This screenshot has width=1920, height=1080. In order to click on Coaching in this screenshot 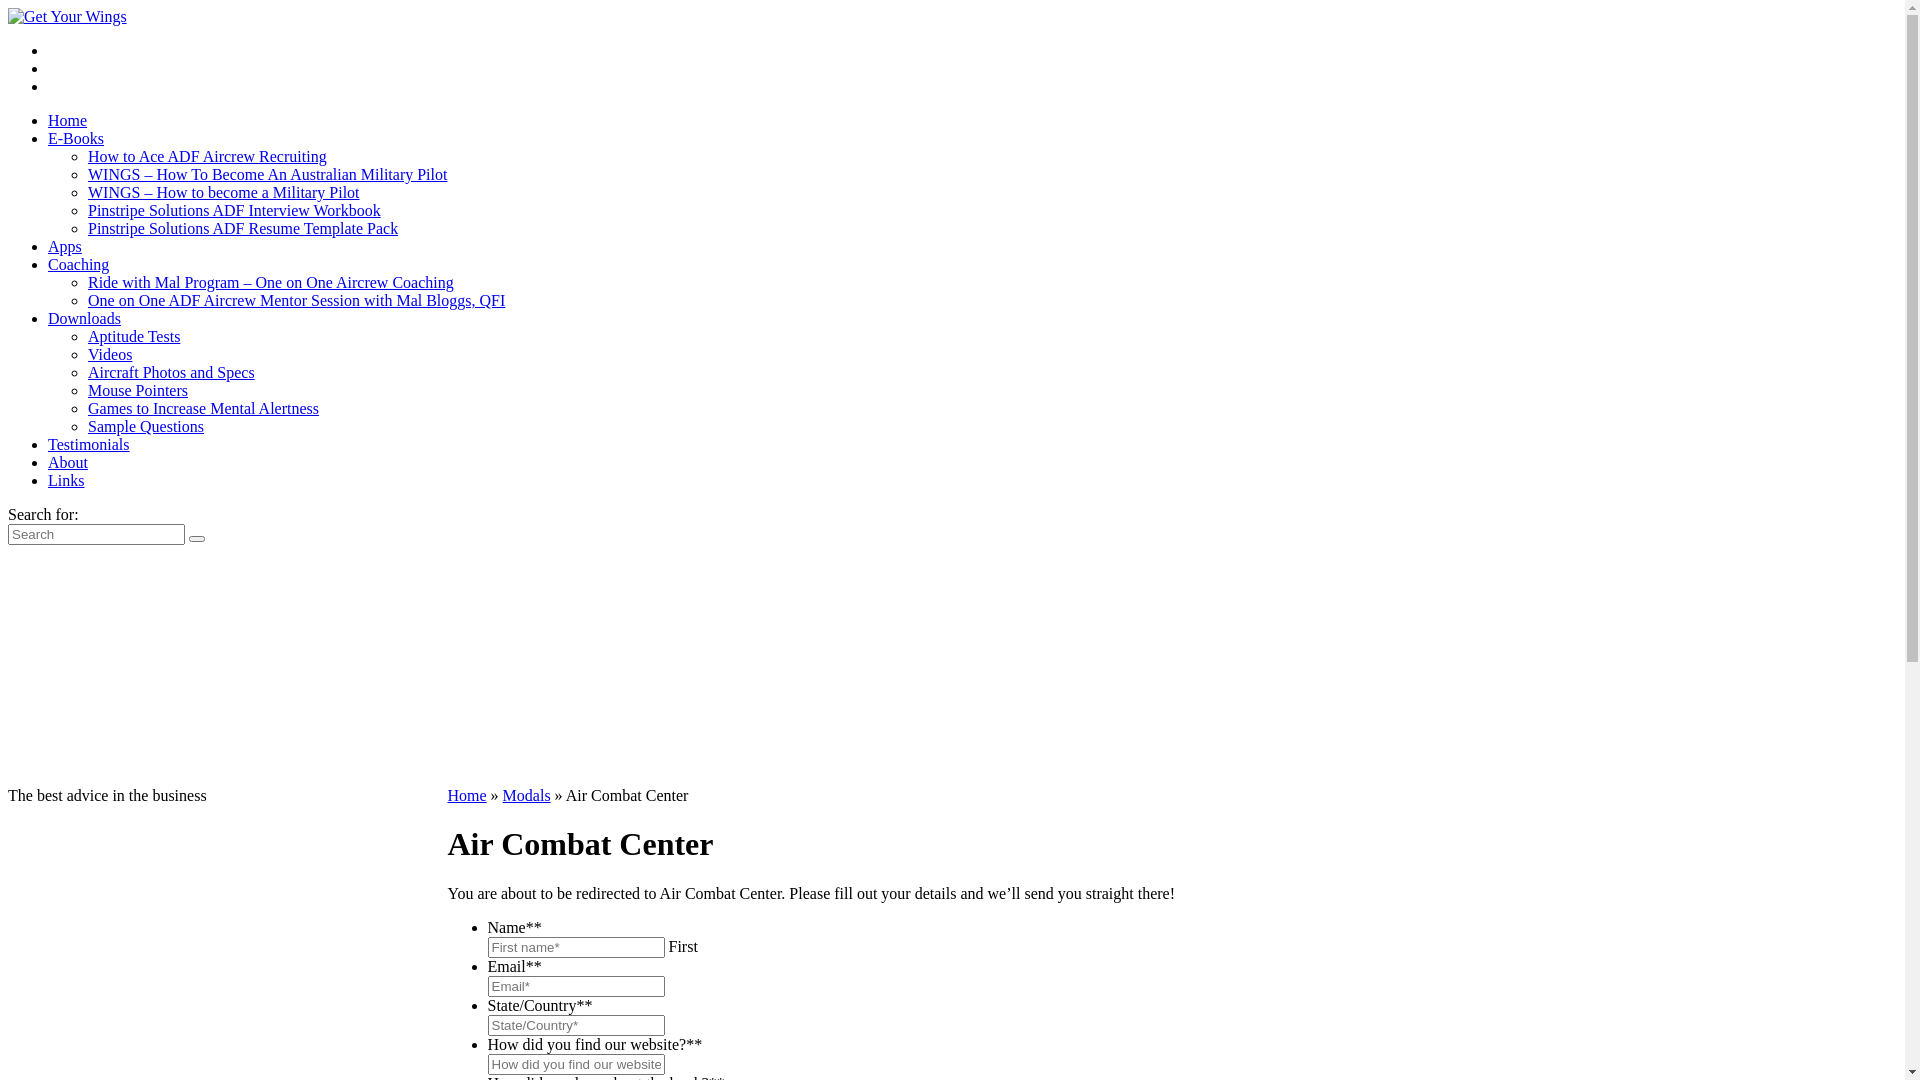, I will do `click(78, 264)`.